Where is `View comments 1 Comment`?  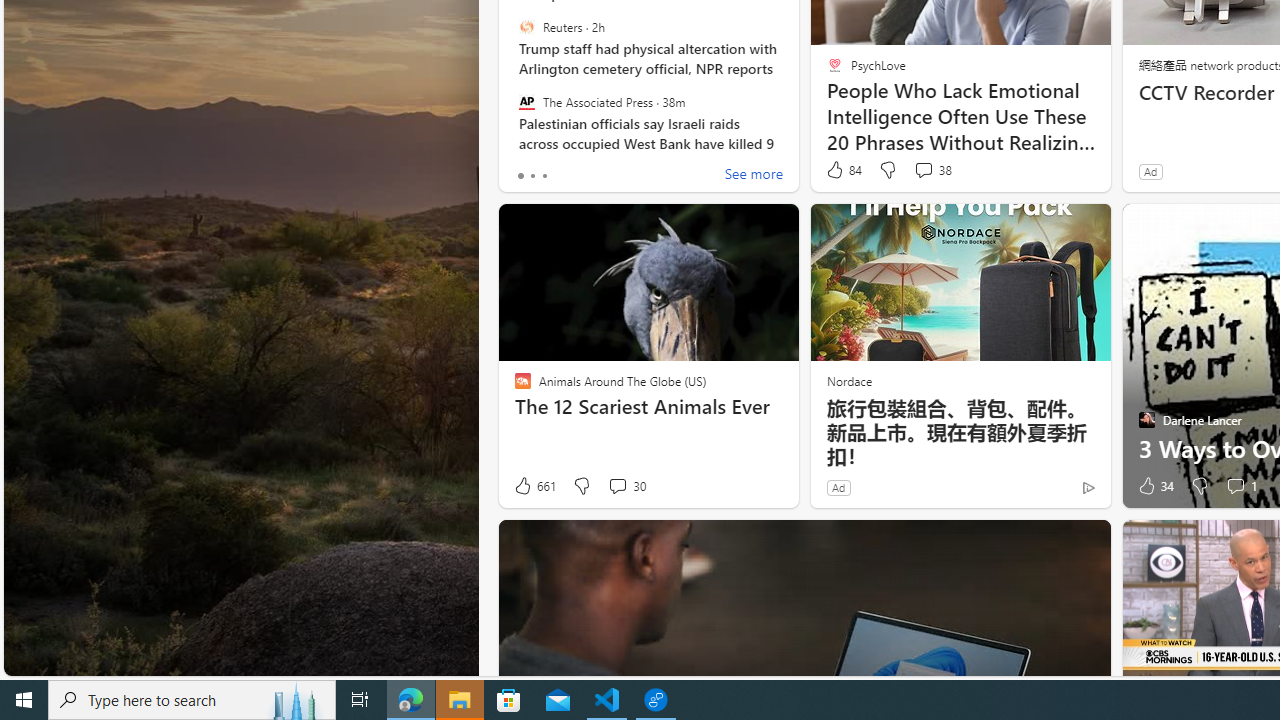 View comments 1 Comment is located at coordinates (1240, 486).